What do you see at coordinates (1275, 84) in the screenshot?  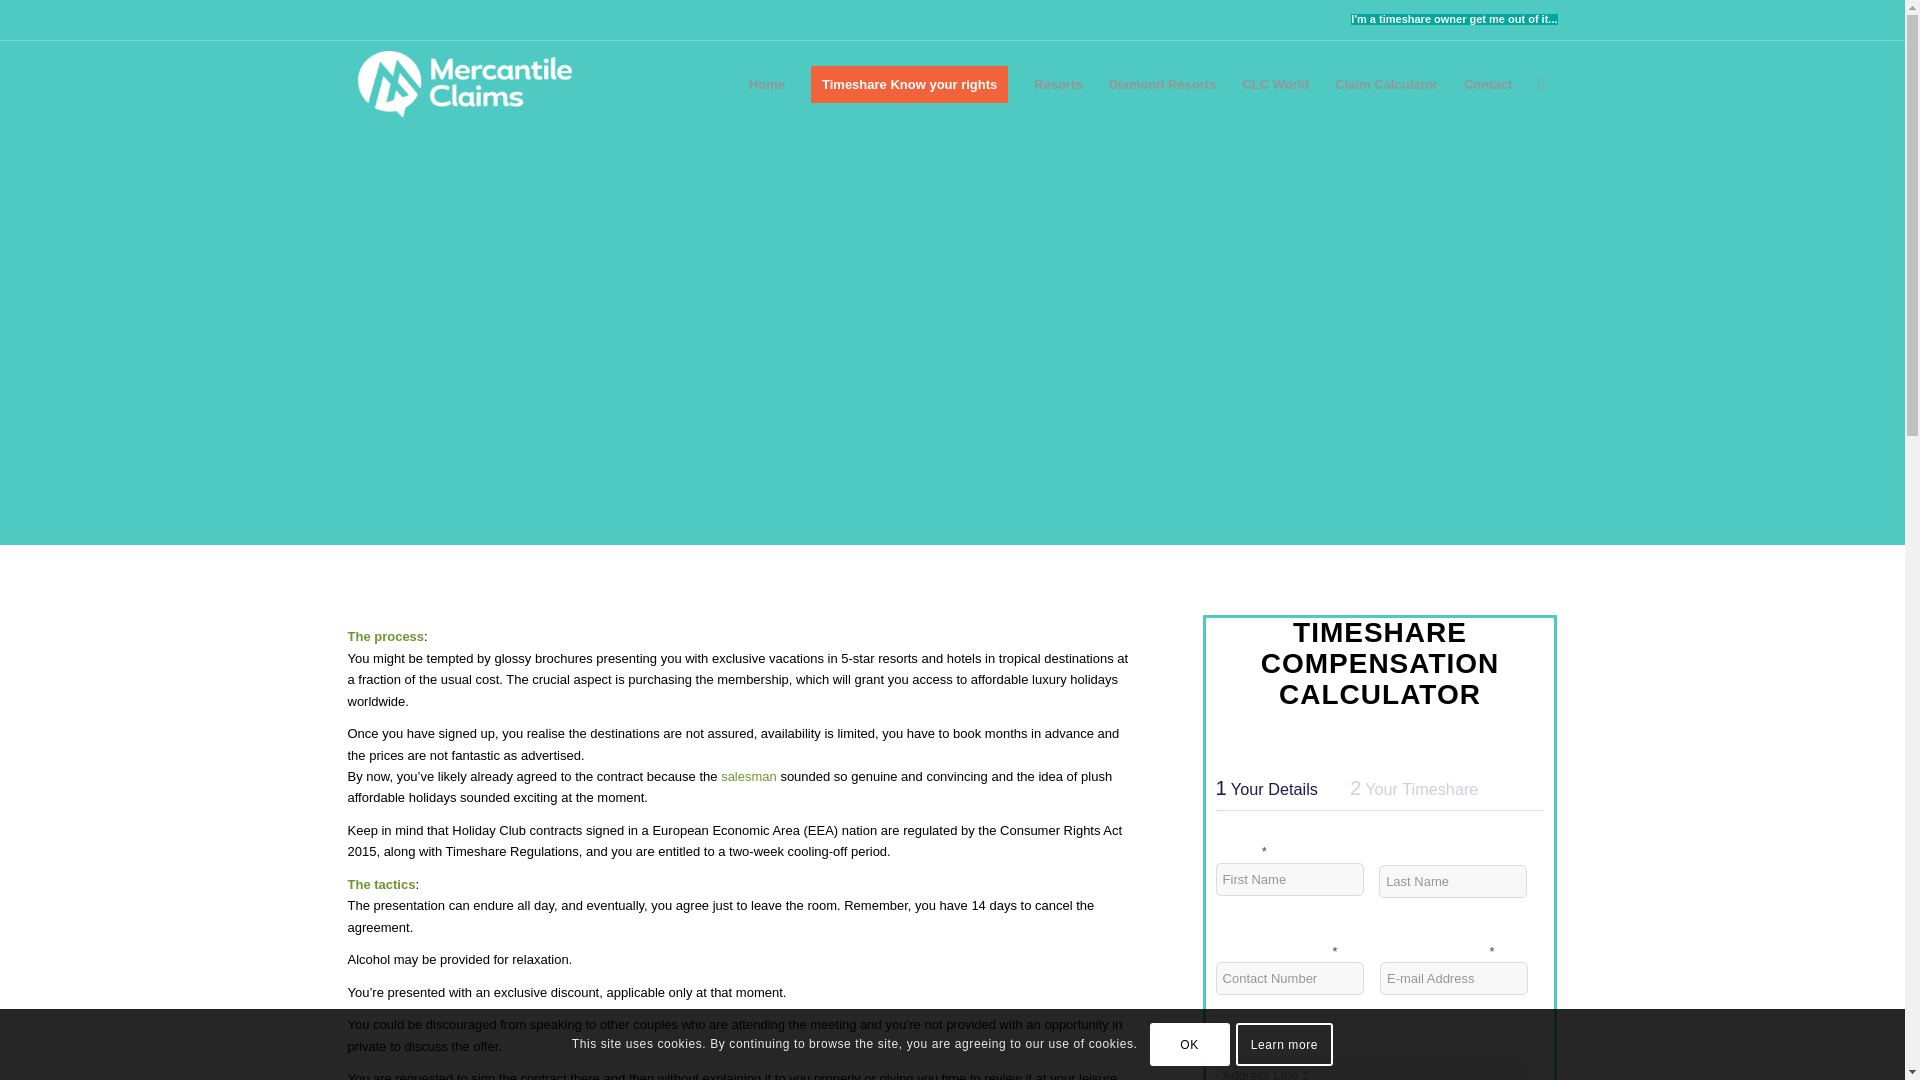 I see `CLC World` at bounding box center [1275, 84].